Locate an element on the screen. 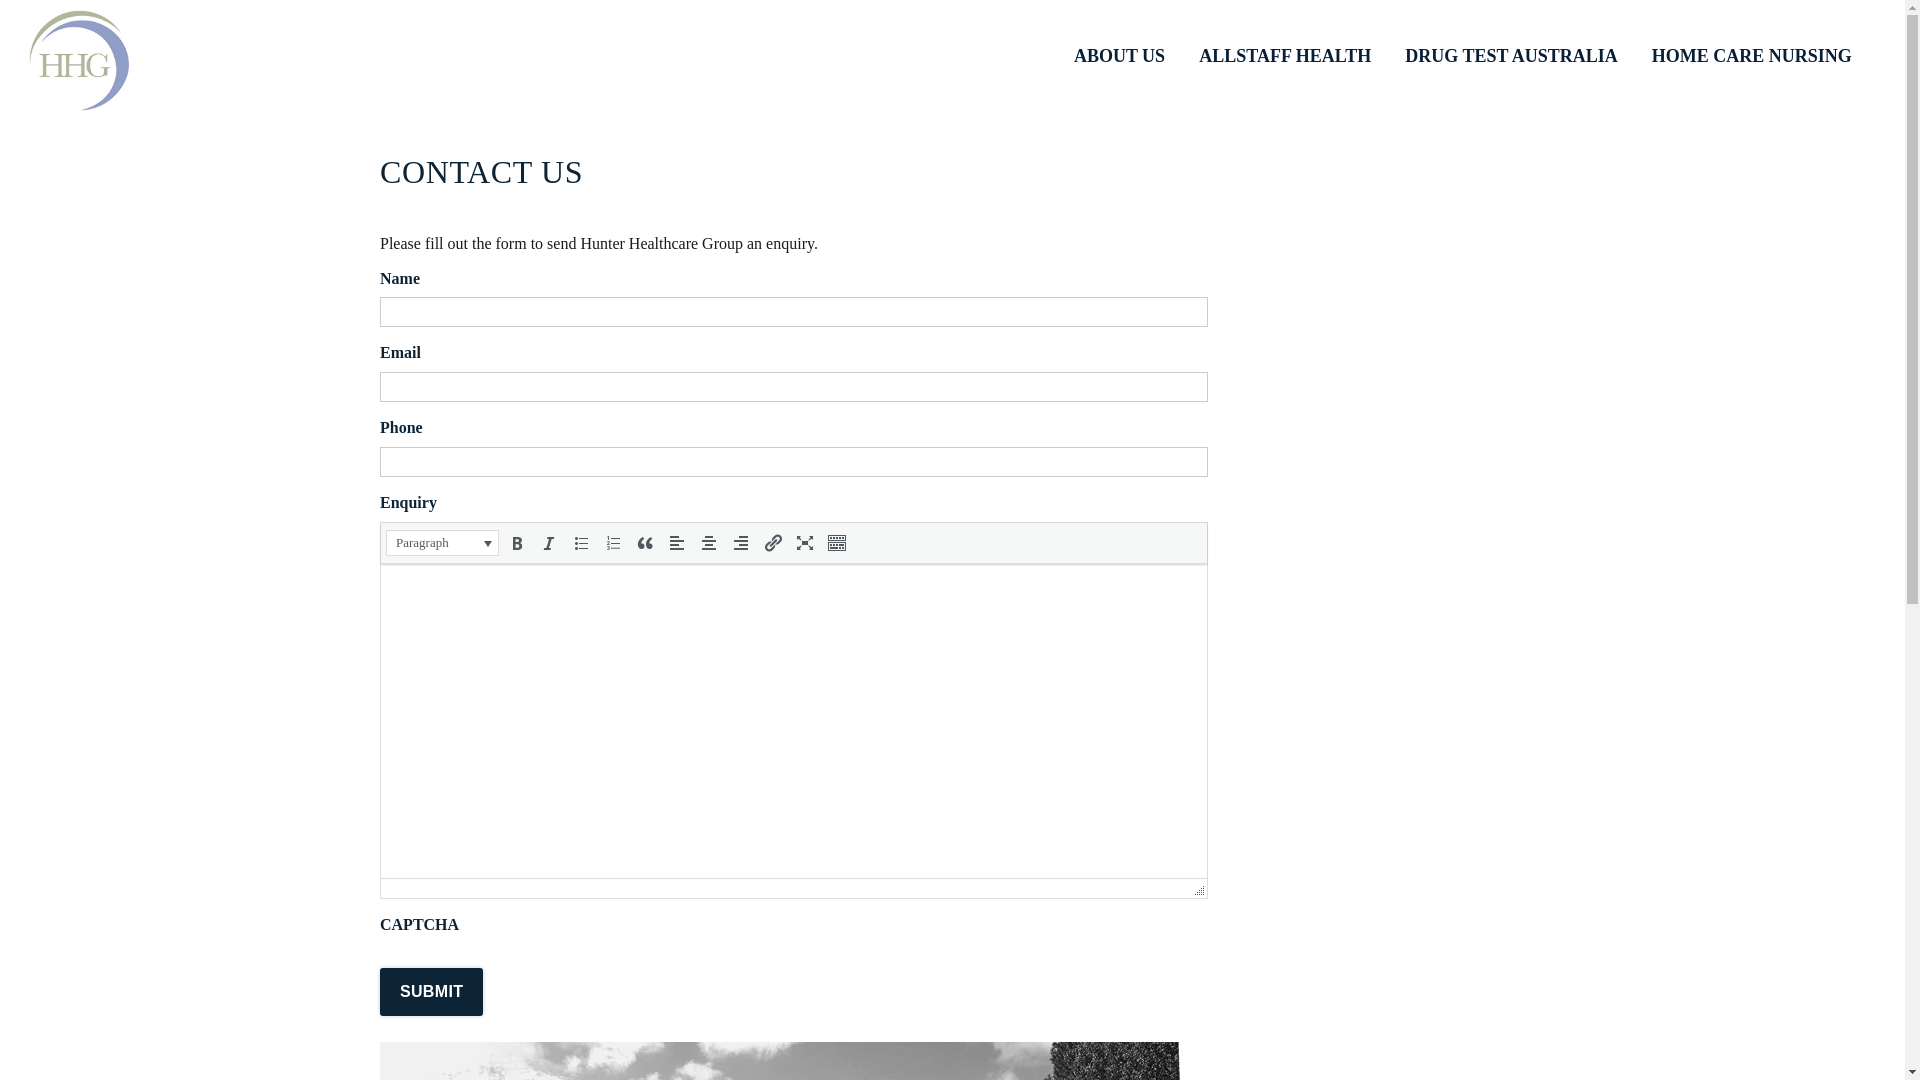  ABOUT US is located at coordinates (1120, 56).